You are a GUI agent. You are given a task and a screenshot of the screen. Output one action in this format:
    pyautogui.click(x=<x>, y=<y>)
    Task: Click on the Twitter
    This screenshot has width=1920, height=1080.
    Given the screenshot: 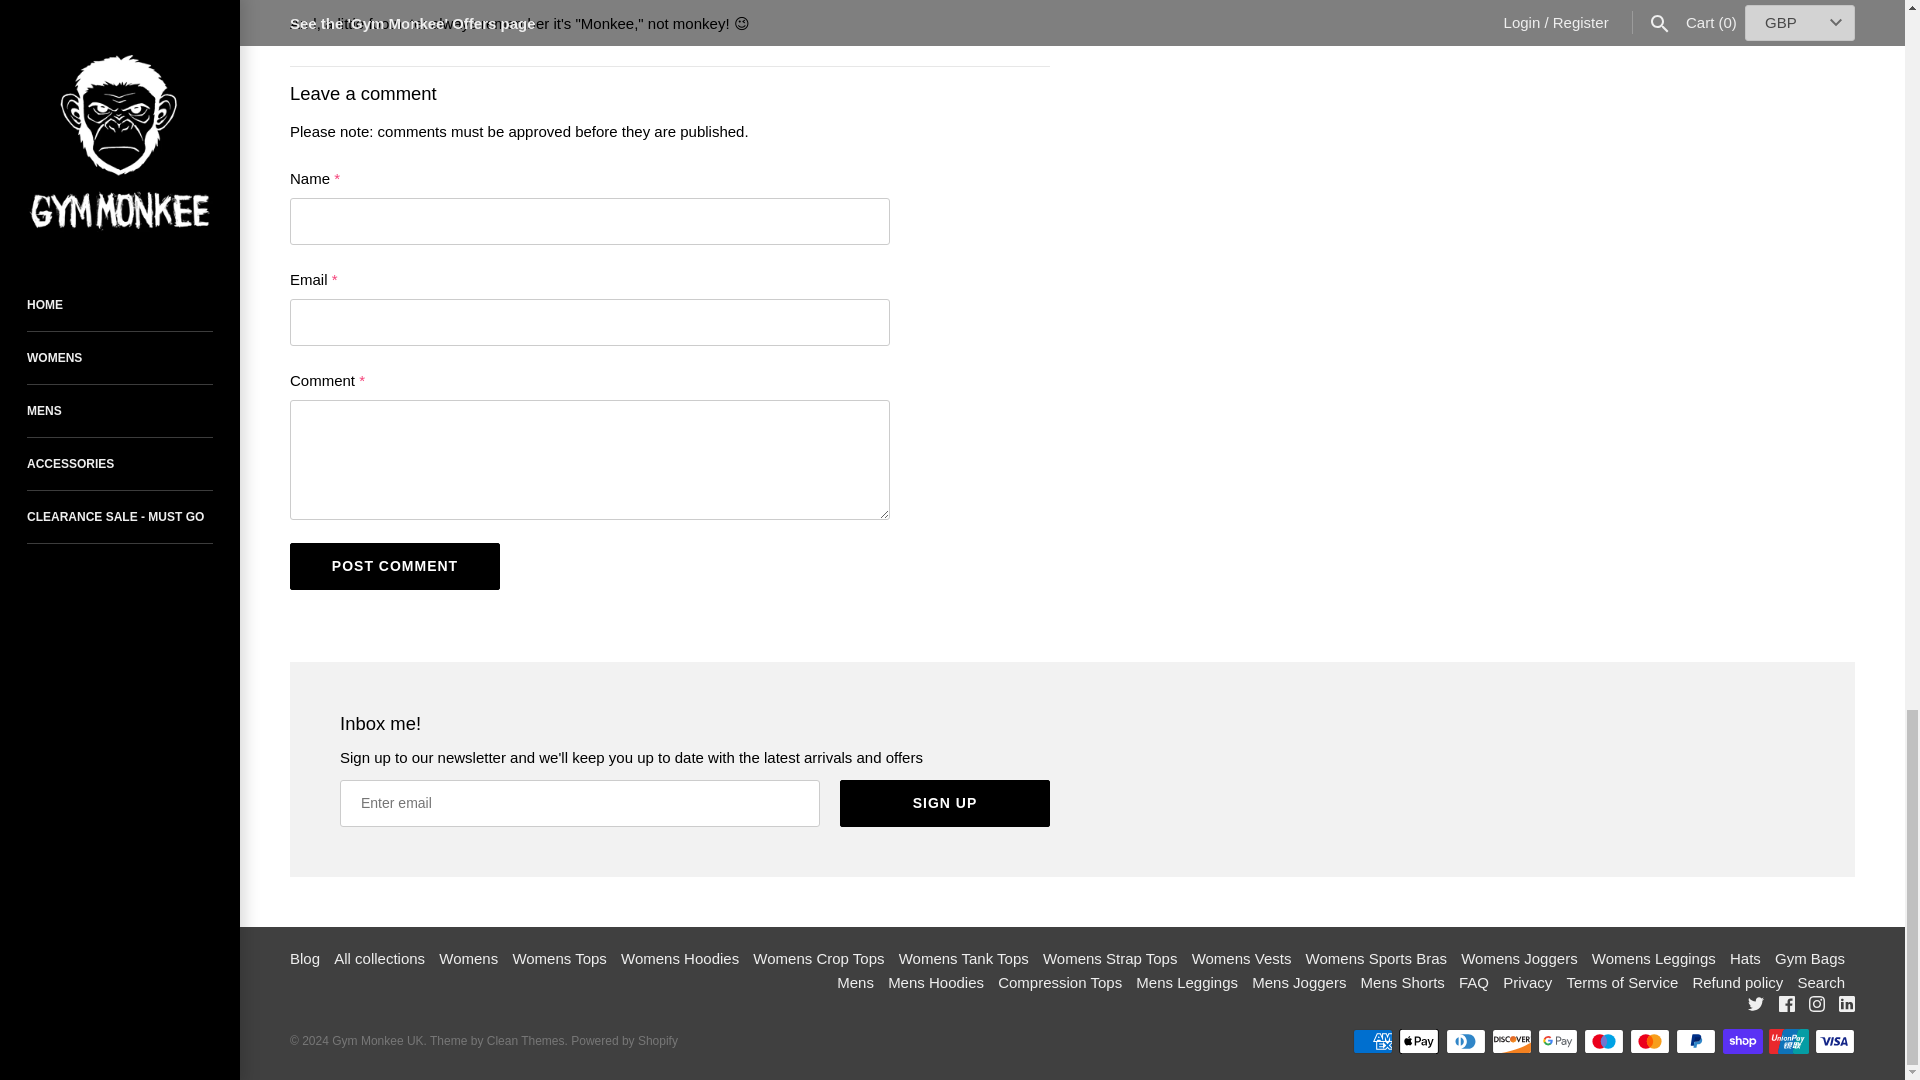 What is the action you would take?
    pyautogui.click(x=1756, y=1003)
    